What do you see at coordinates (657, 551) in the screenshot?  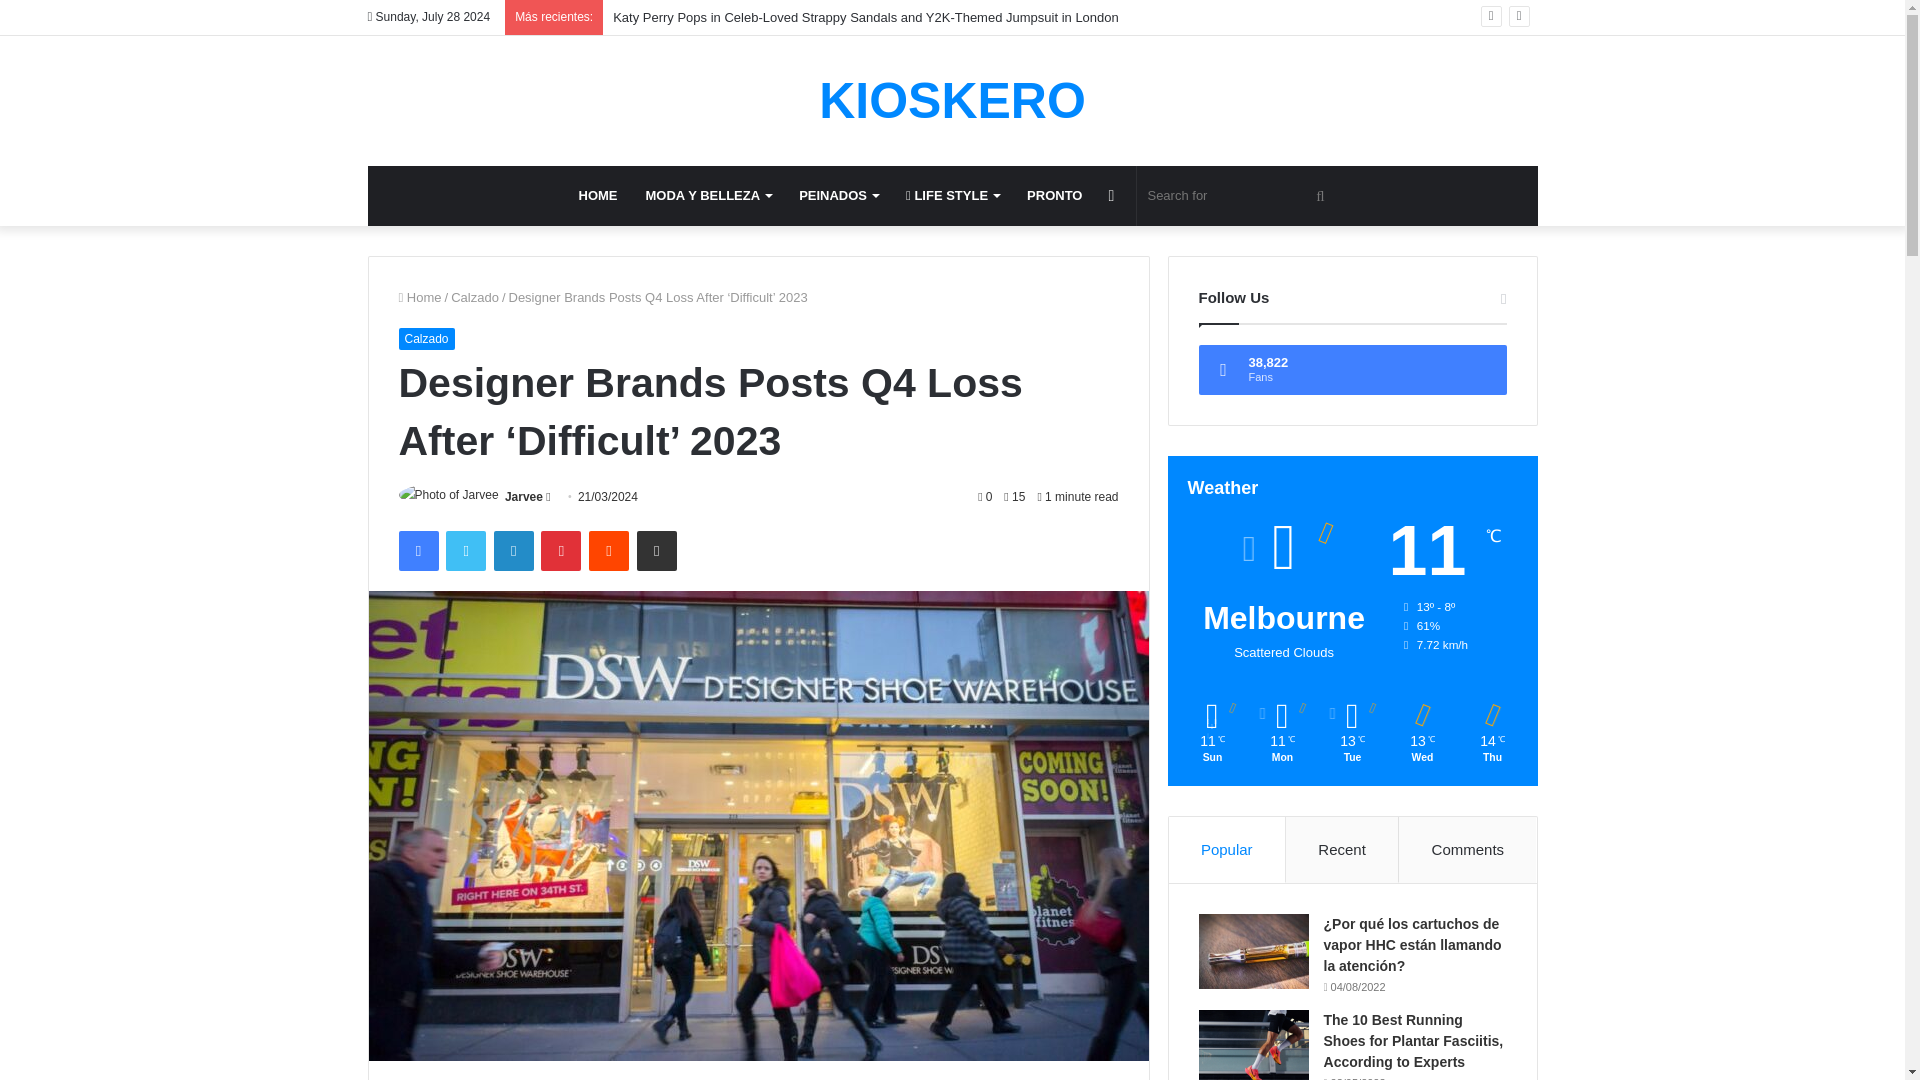 I see `Share via Email` at bounding box center [657, 551].